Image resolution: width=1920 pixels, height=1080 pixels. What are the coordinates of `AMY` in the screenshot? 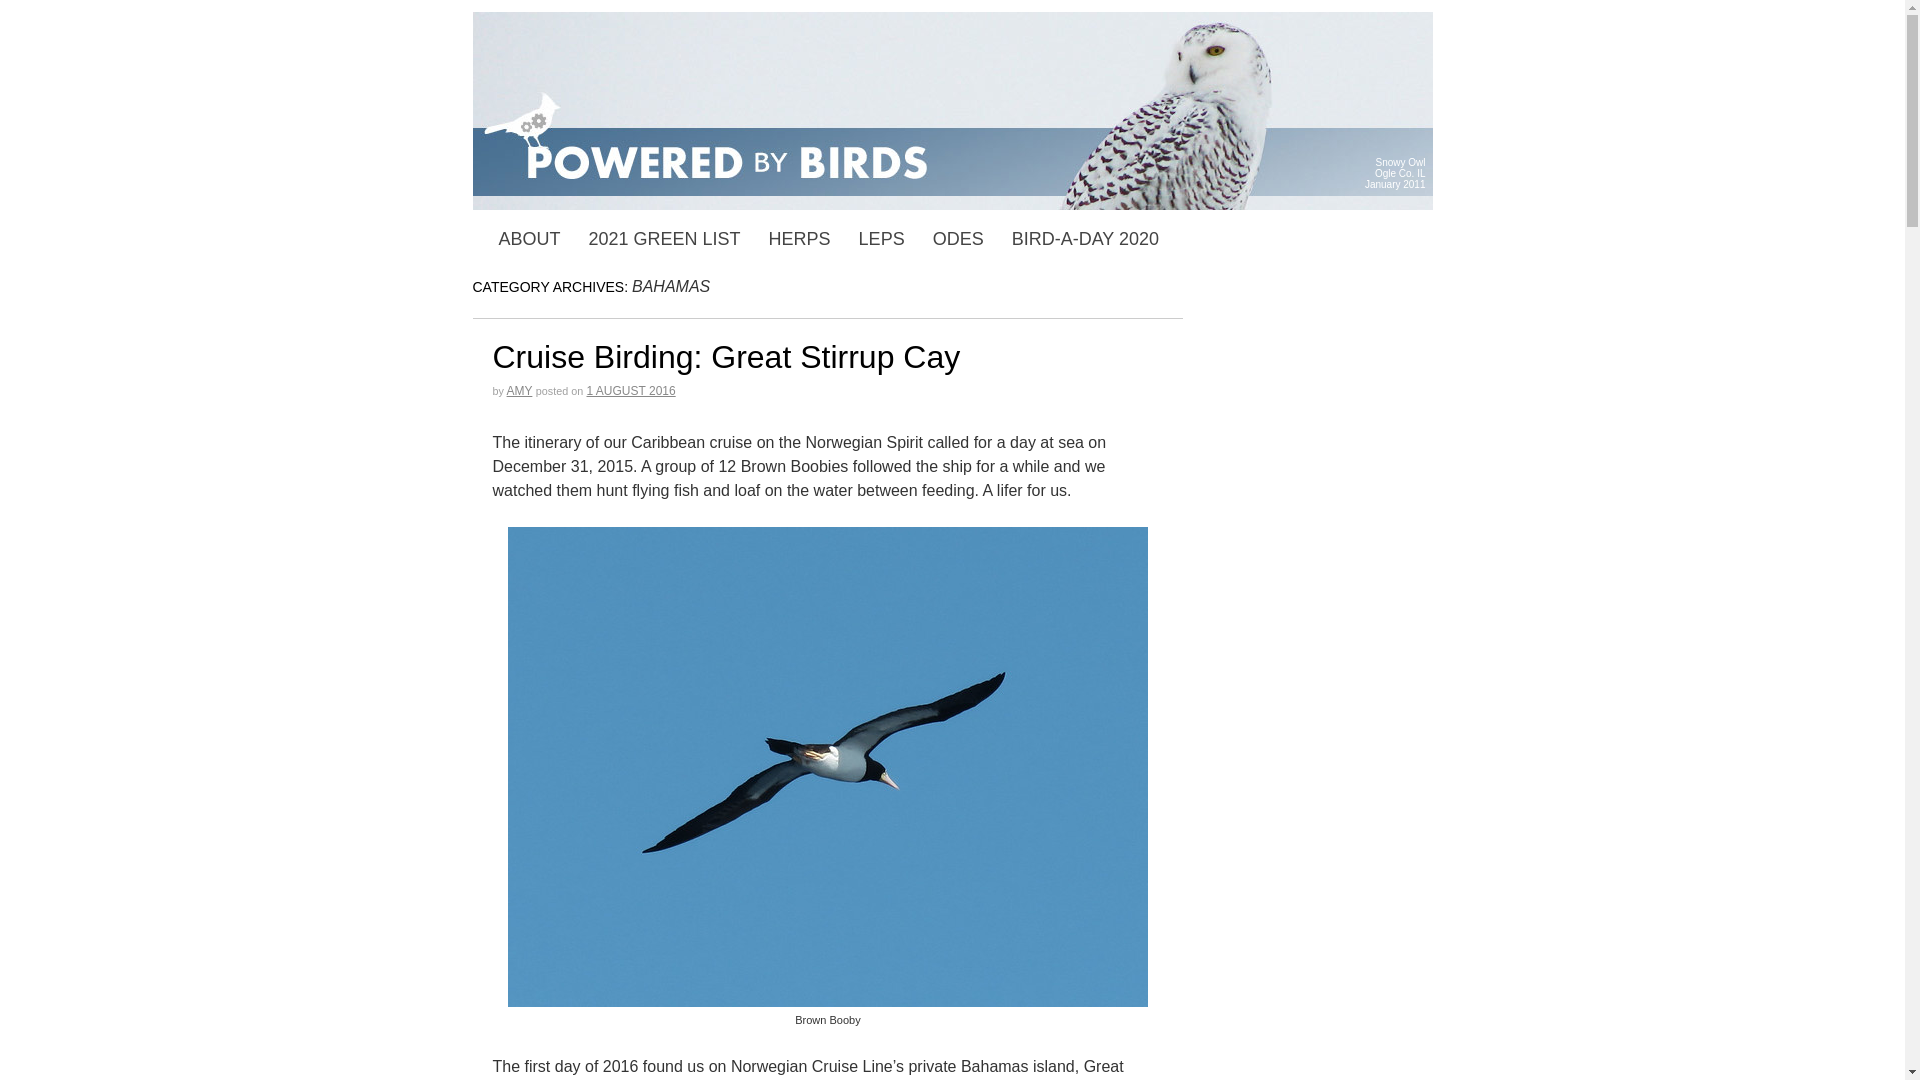 It's located at (520, 391).